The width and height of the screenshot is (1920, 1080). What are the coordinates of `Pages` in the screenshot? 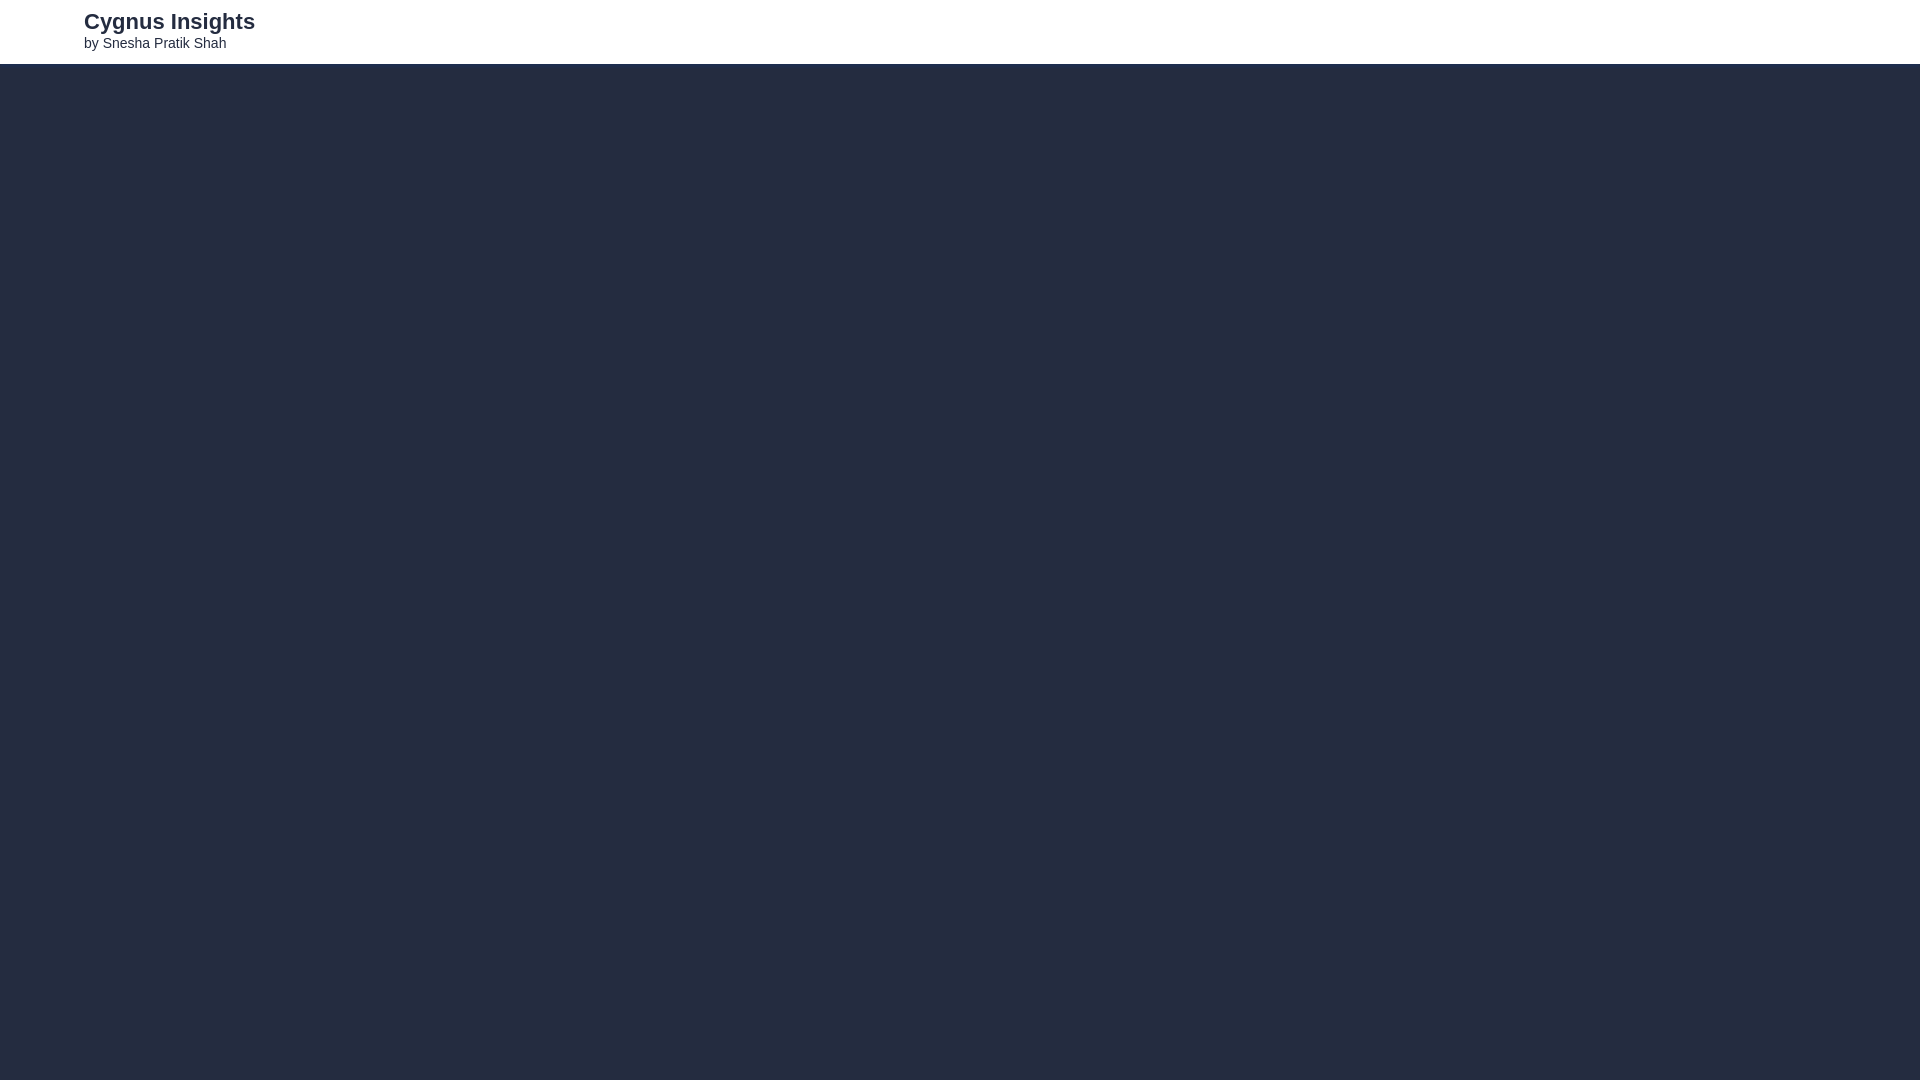 It's located at (1769, 31).